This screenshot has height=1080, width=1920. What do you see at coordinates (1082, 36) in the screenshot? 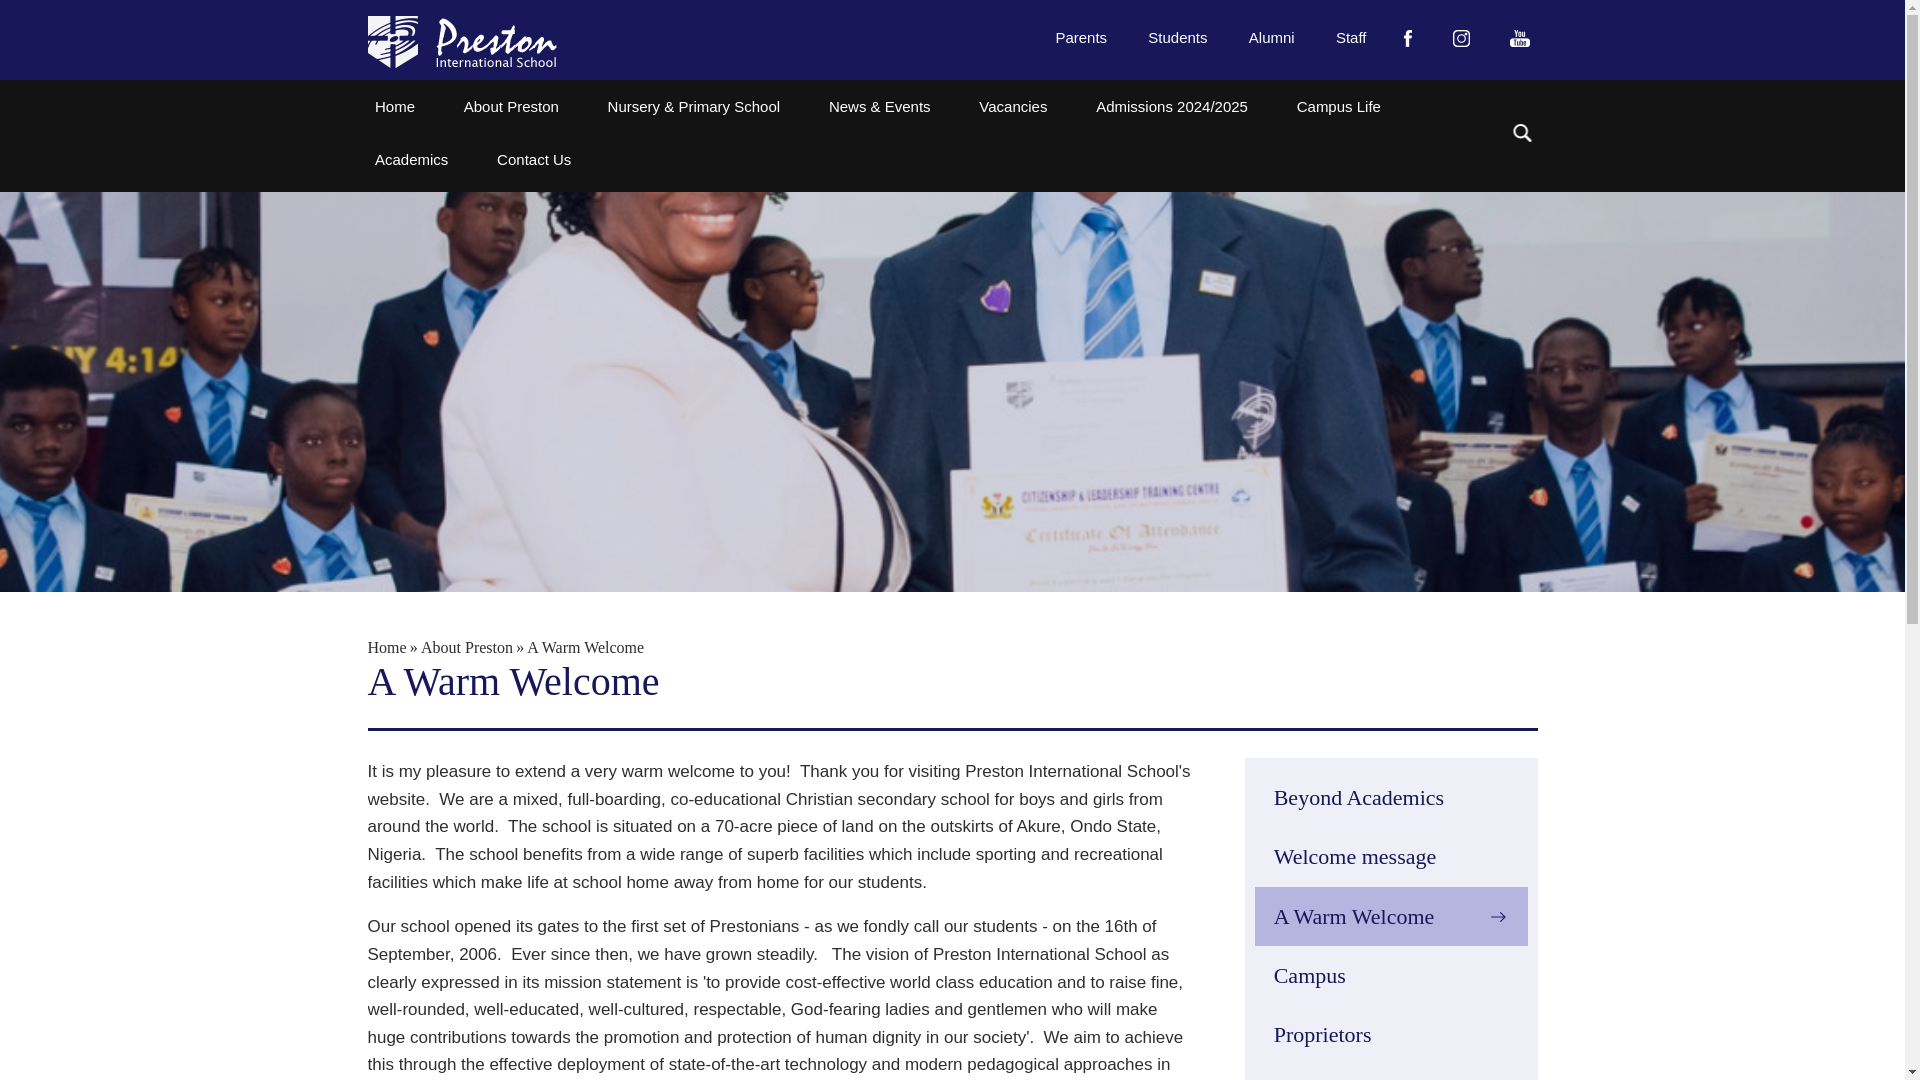
I see `Parents` at bounding box center [1082, 36].